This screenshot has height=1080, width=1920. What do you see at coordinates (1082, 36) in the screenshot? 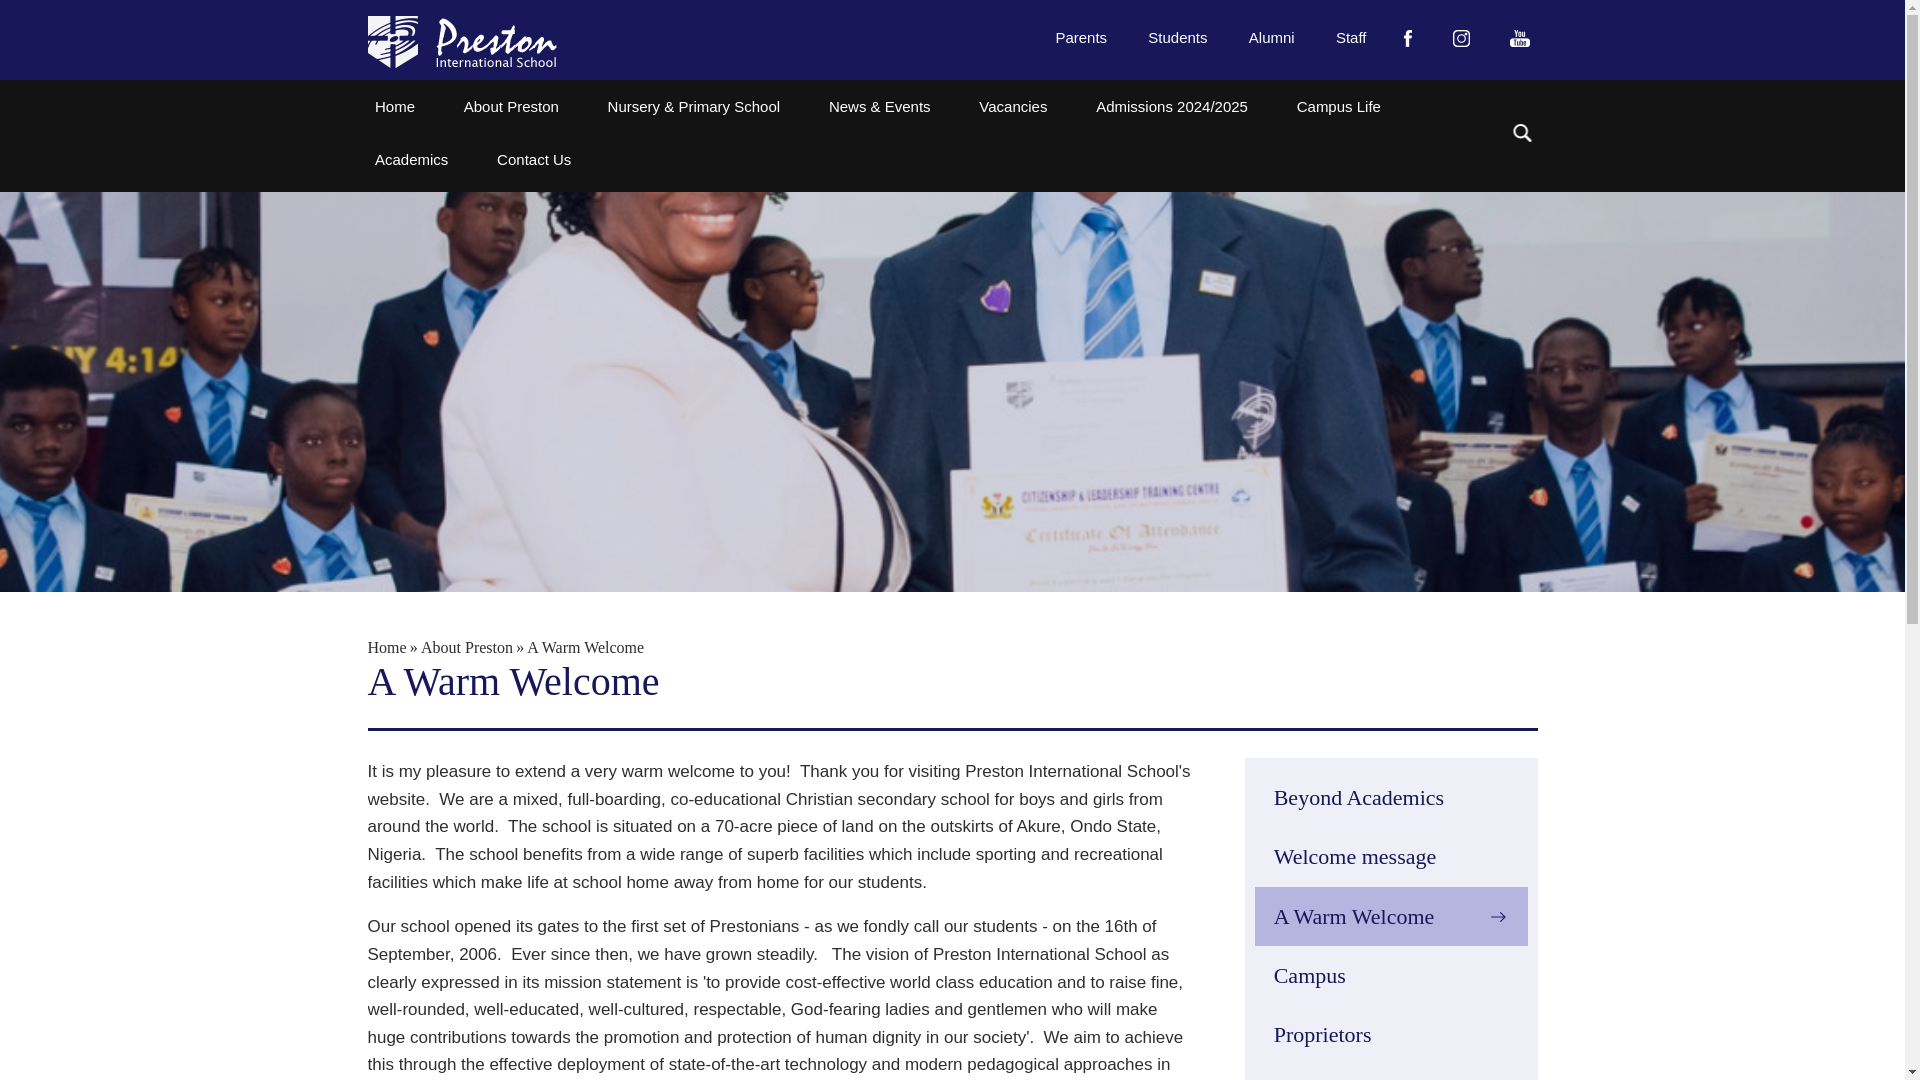
I see `Parents` at bounding box center [1082, 36].